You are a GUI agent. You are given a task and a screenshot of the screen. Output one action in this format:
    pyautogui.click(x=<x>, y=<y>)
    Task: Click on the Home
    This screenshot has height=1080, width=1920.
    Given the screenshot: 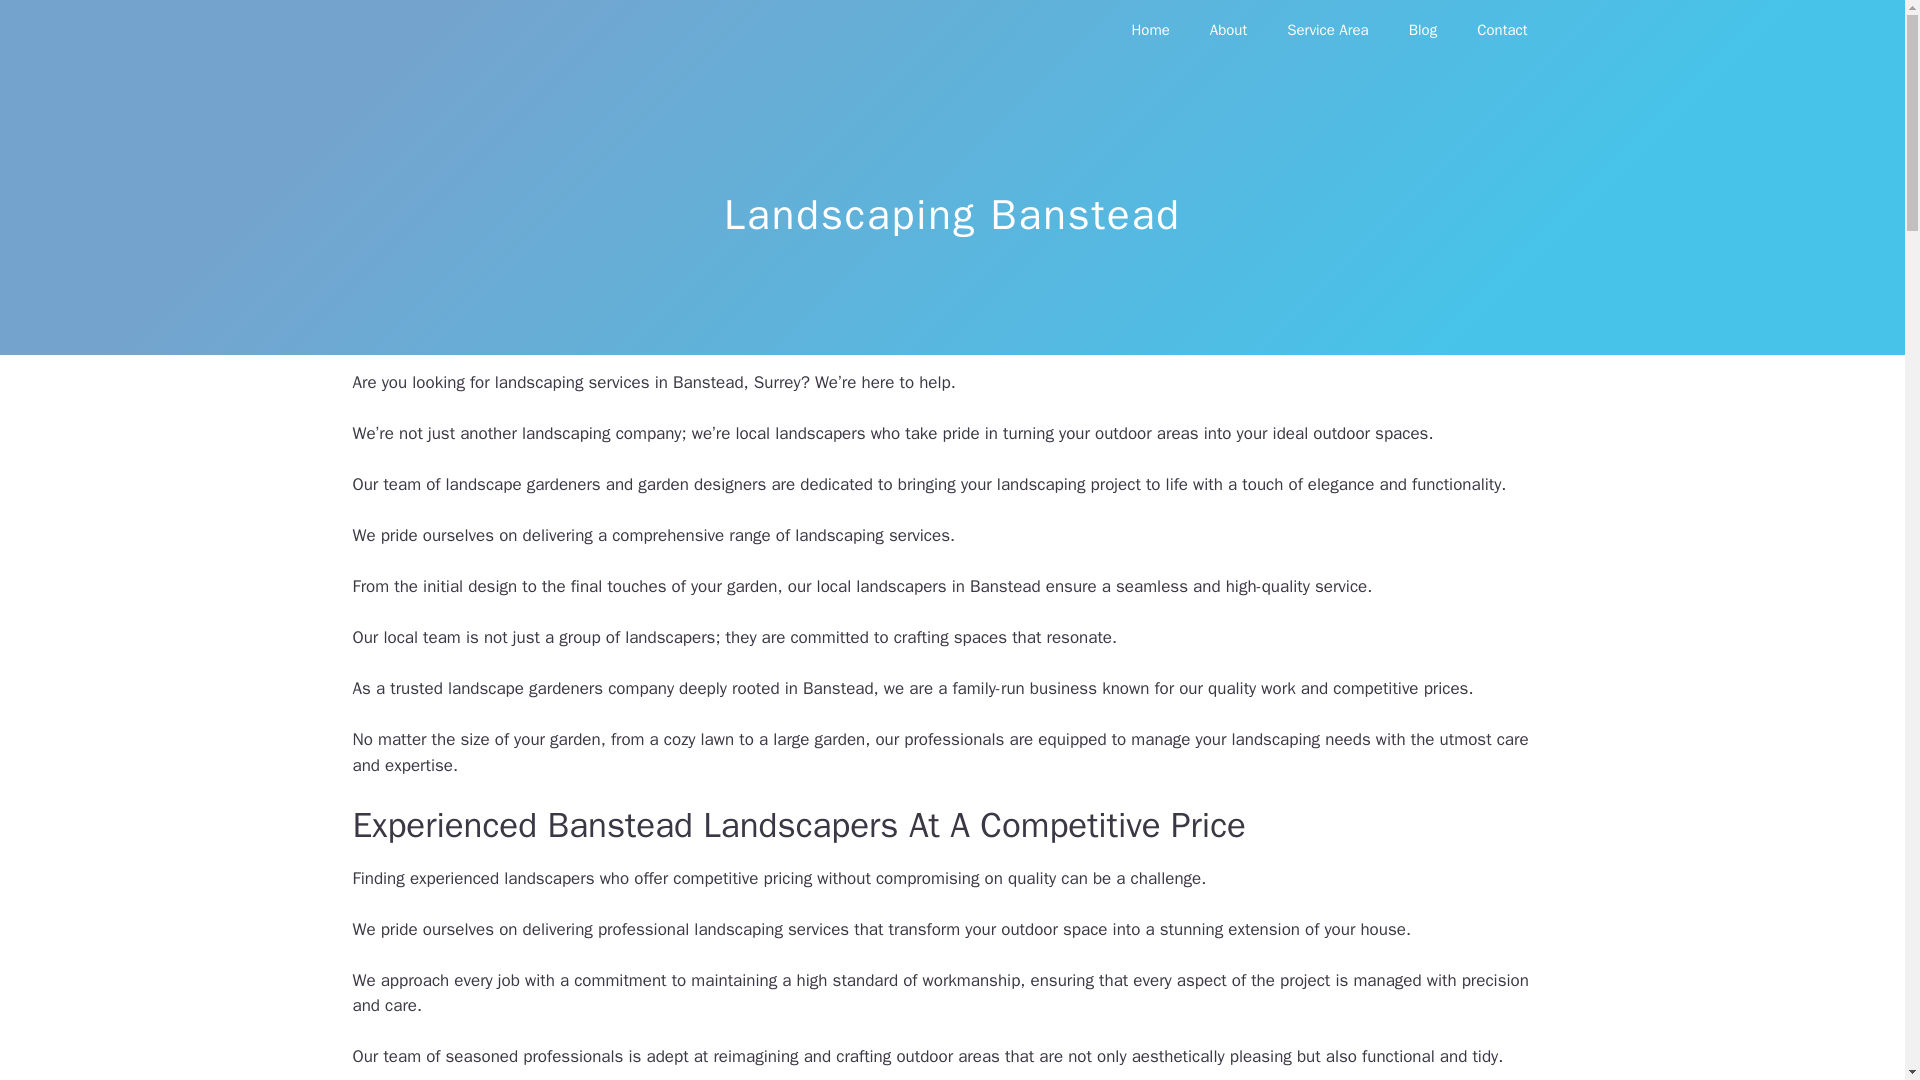 What is the action you would take?
    pyautogui.click(x=1150, y=30)
    